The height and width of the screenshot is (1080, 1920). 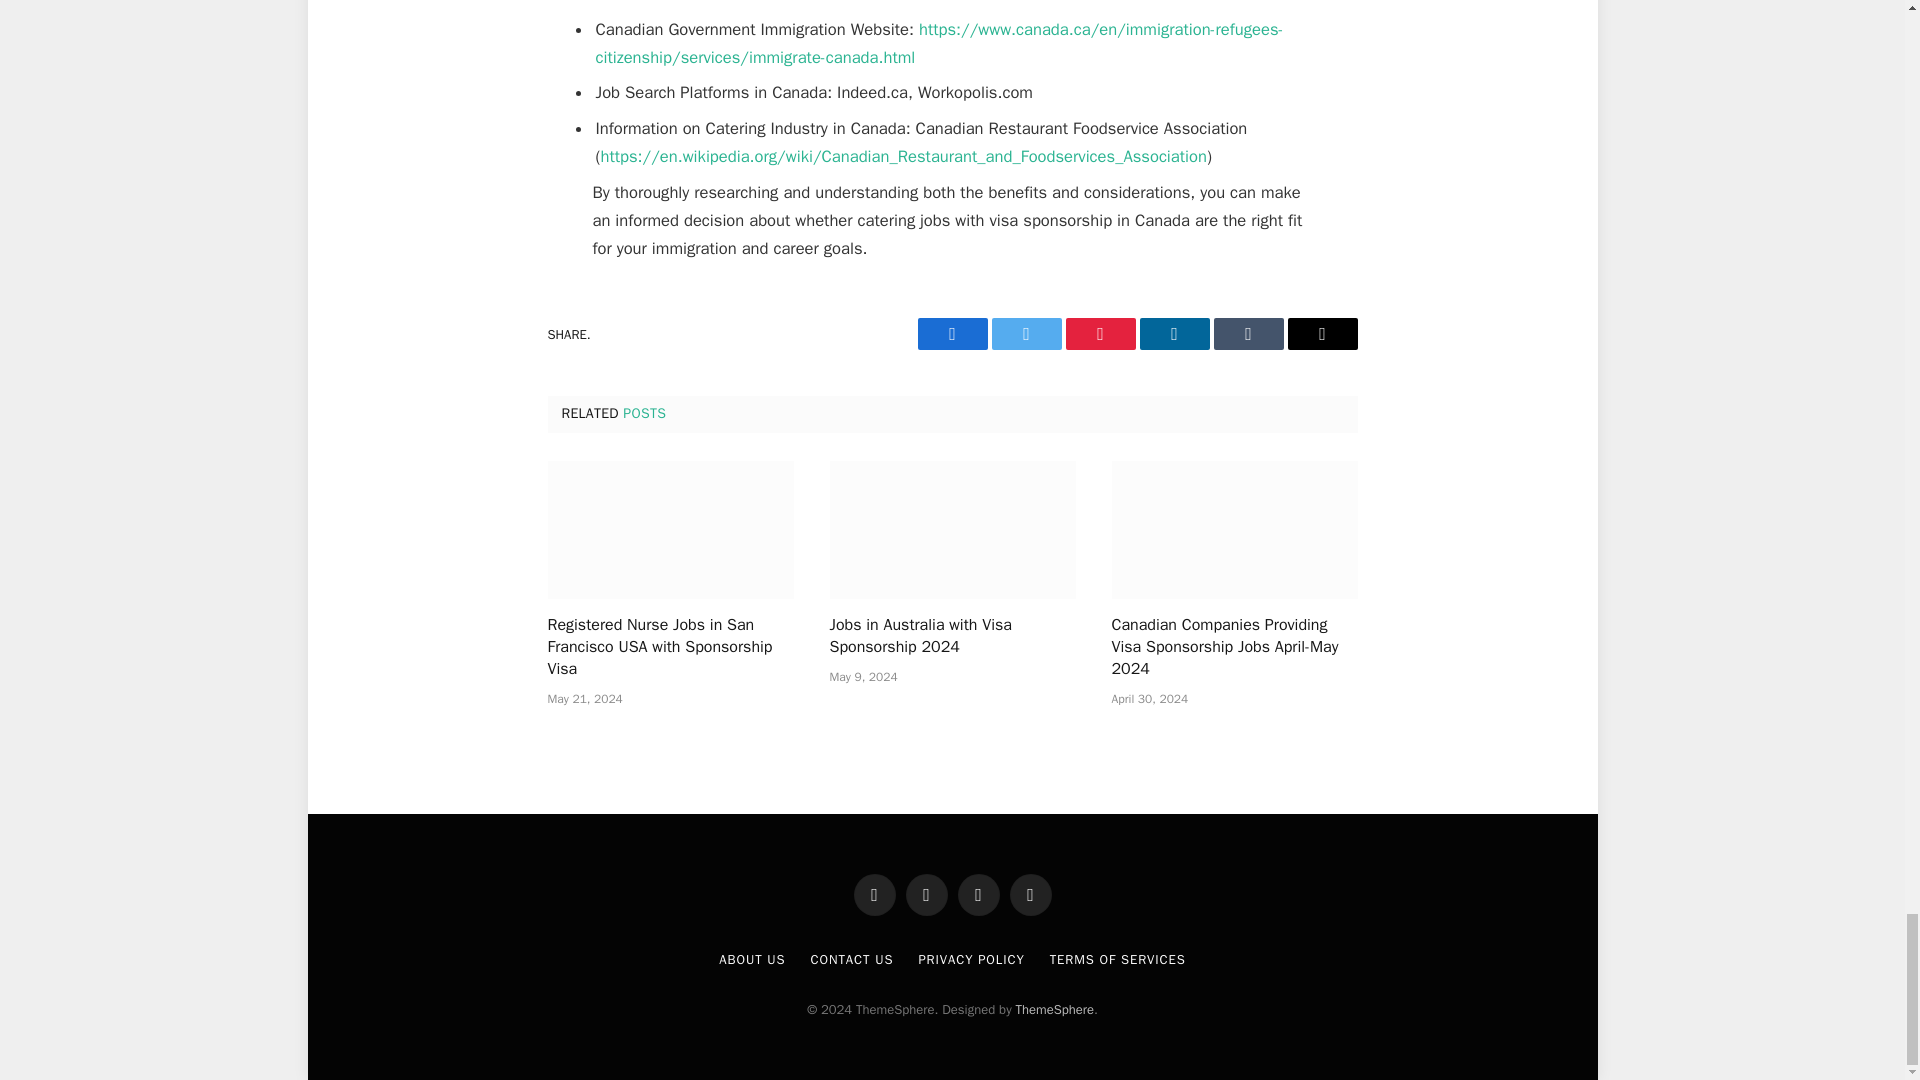 I want to click on Twitter, so click(x=1026, y=333).